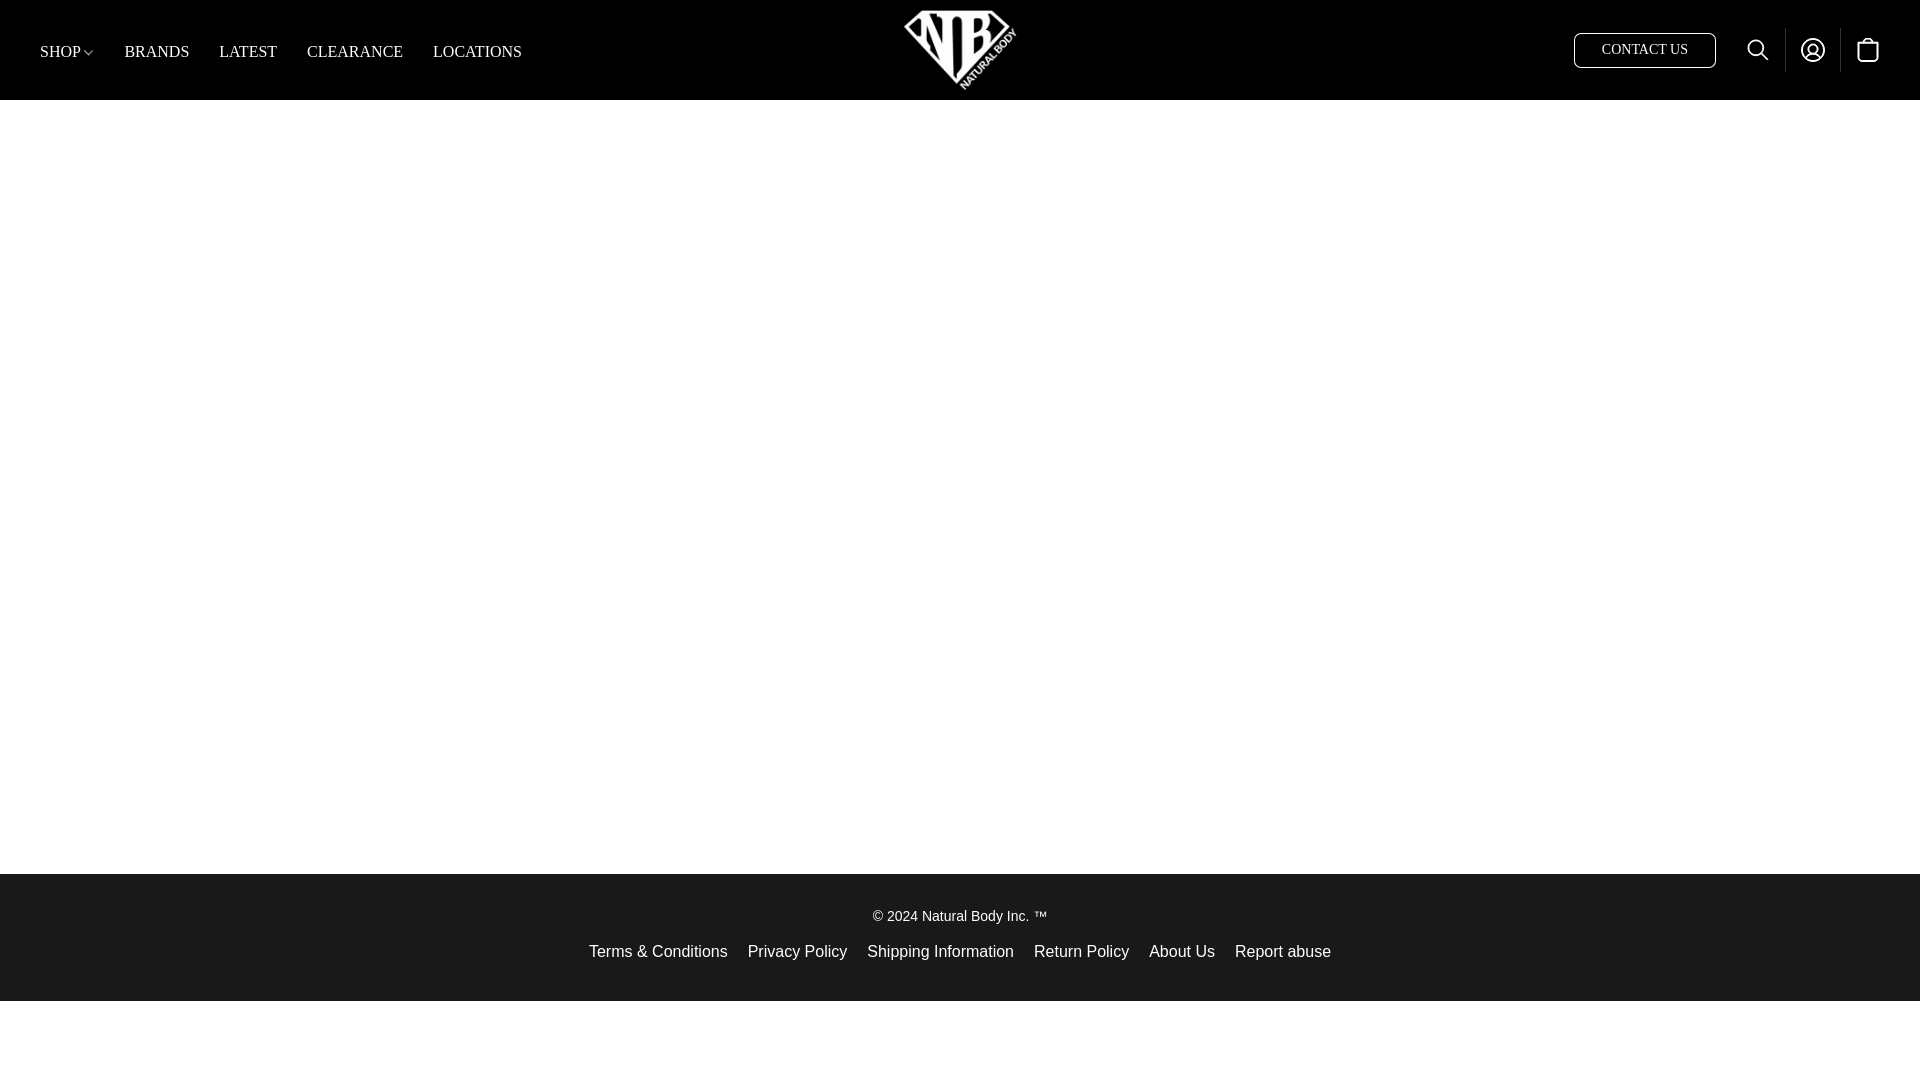  I want to click on LOCATIONS, so click(470, 52).